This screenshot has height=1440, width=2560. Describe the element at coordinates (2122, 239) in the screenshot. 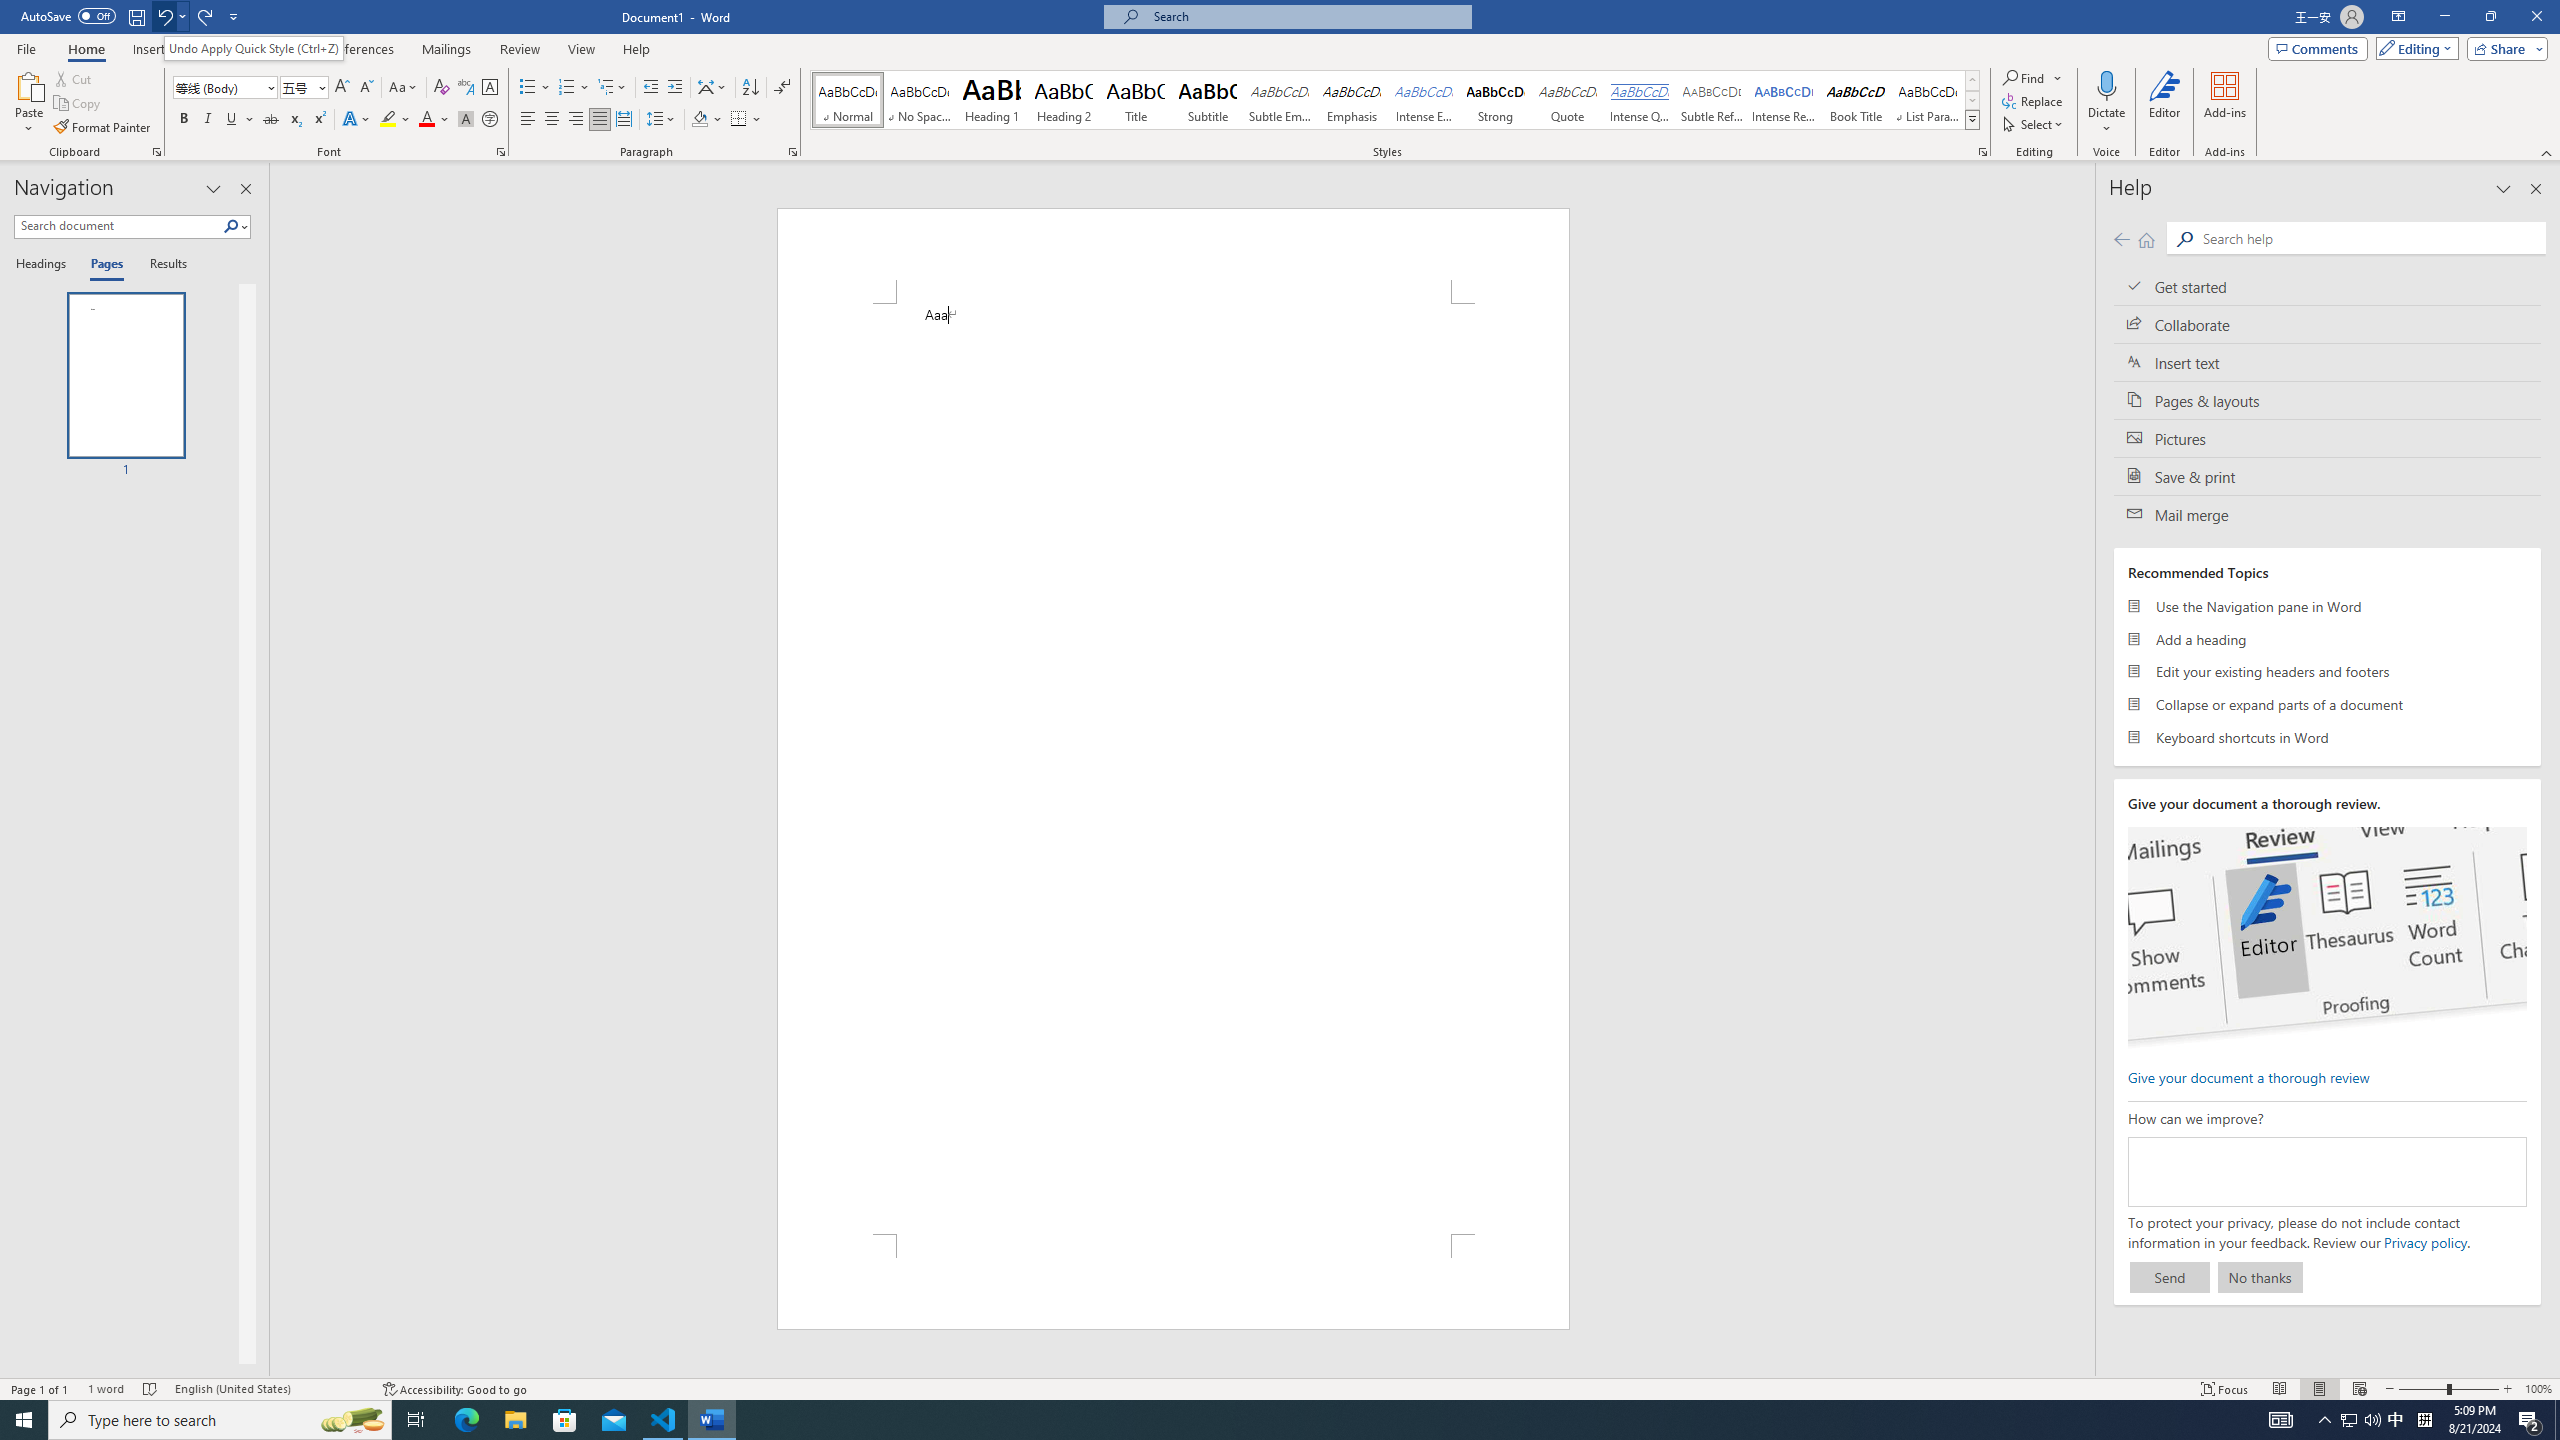

I see `Previous page` at that location.